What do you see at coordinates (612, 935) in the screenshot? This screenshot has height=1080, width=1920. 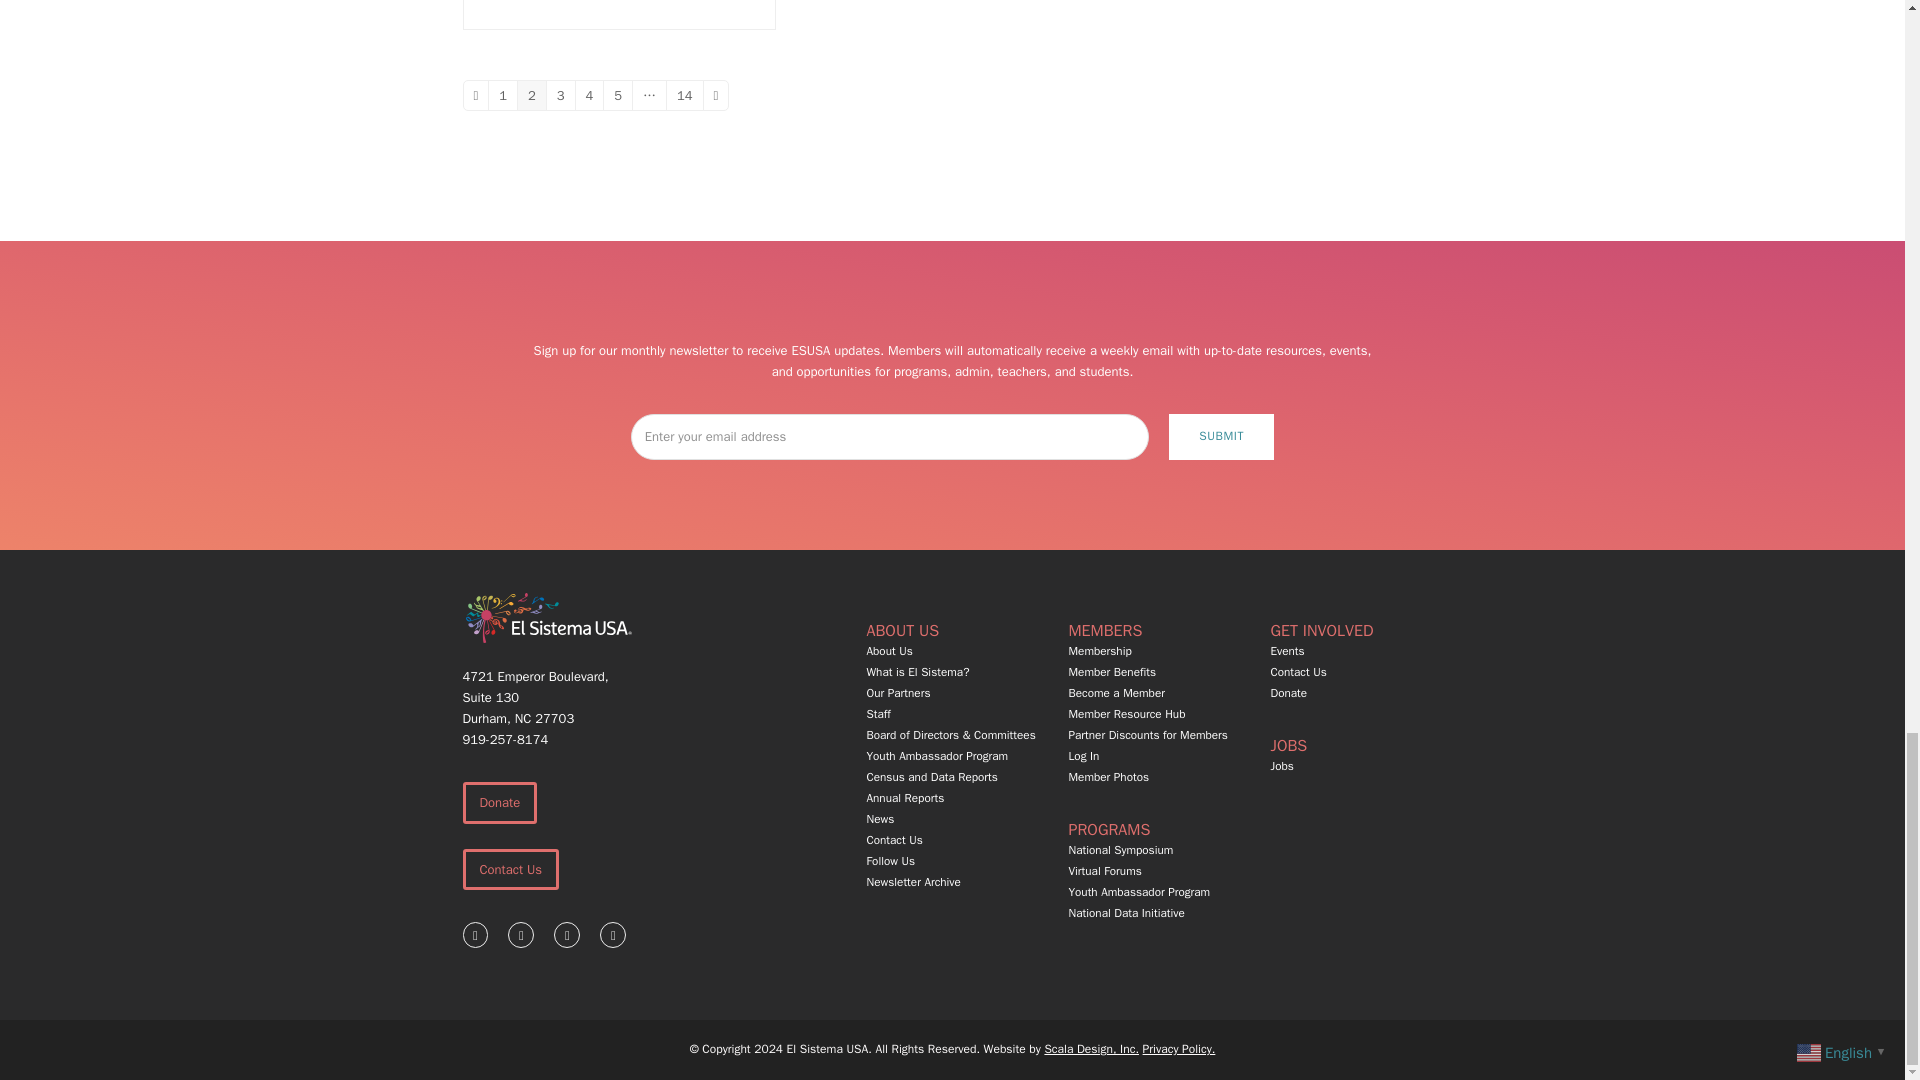 I see `YouTube` at bounding box center [612, 935].